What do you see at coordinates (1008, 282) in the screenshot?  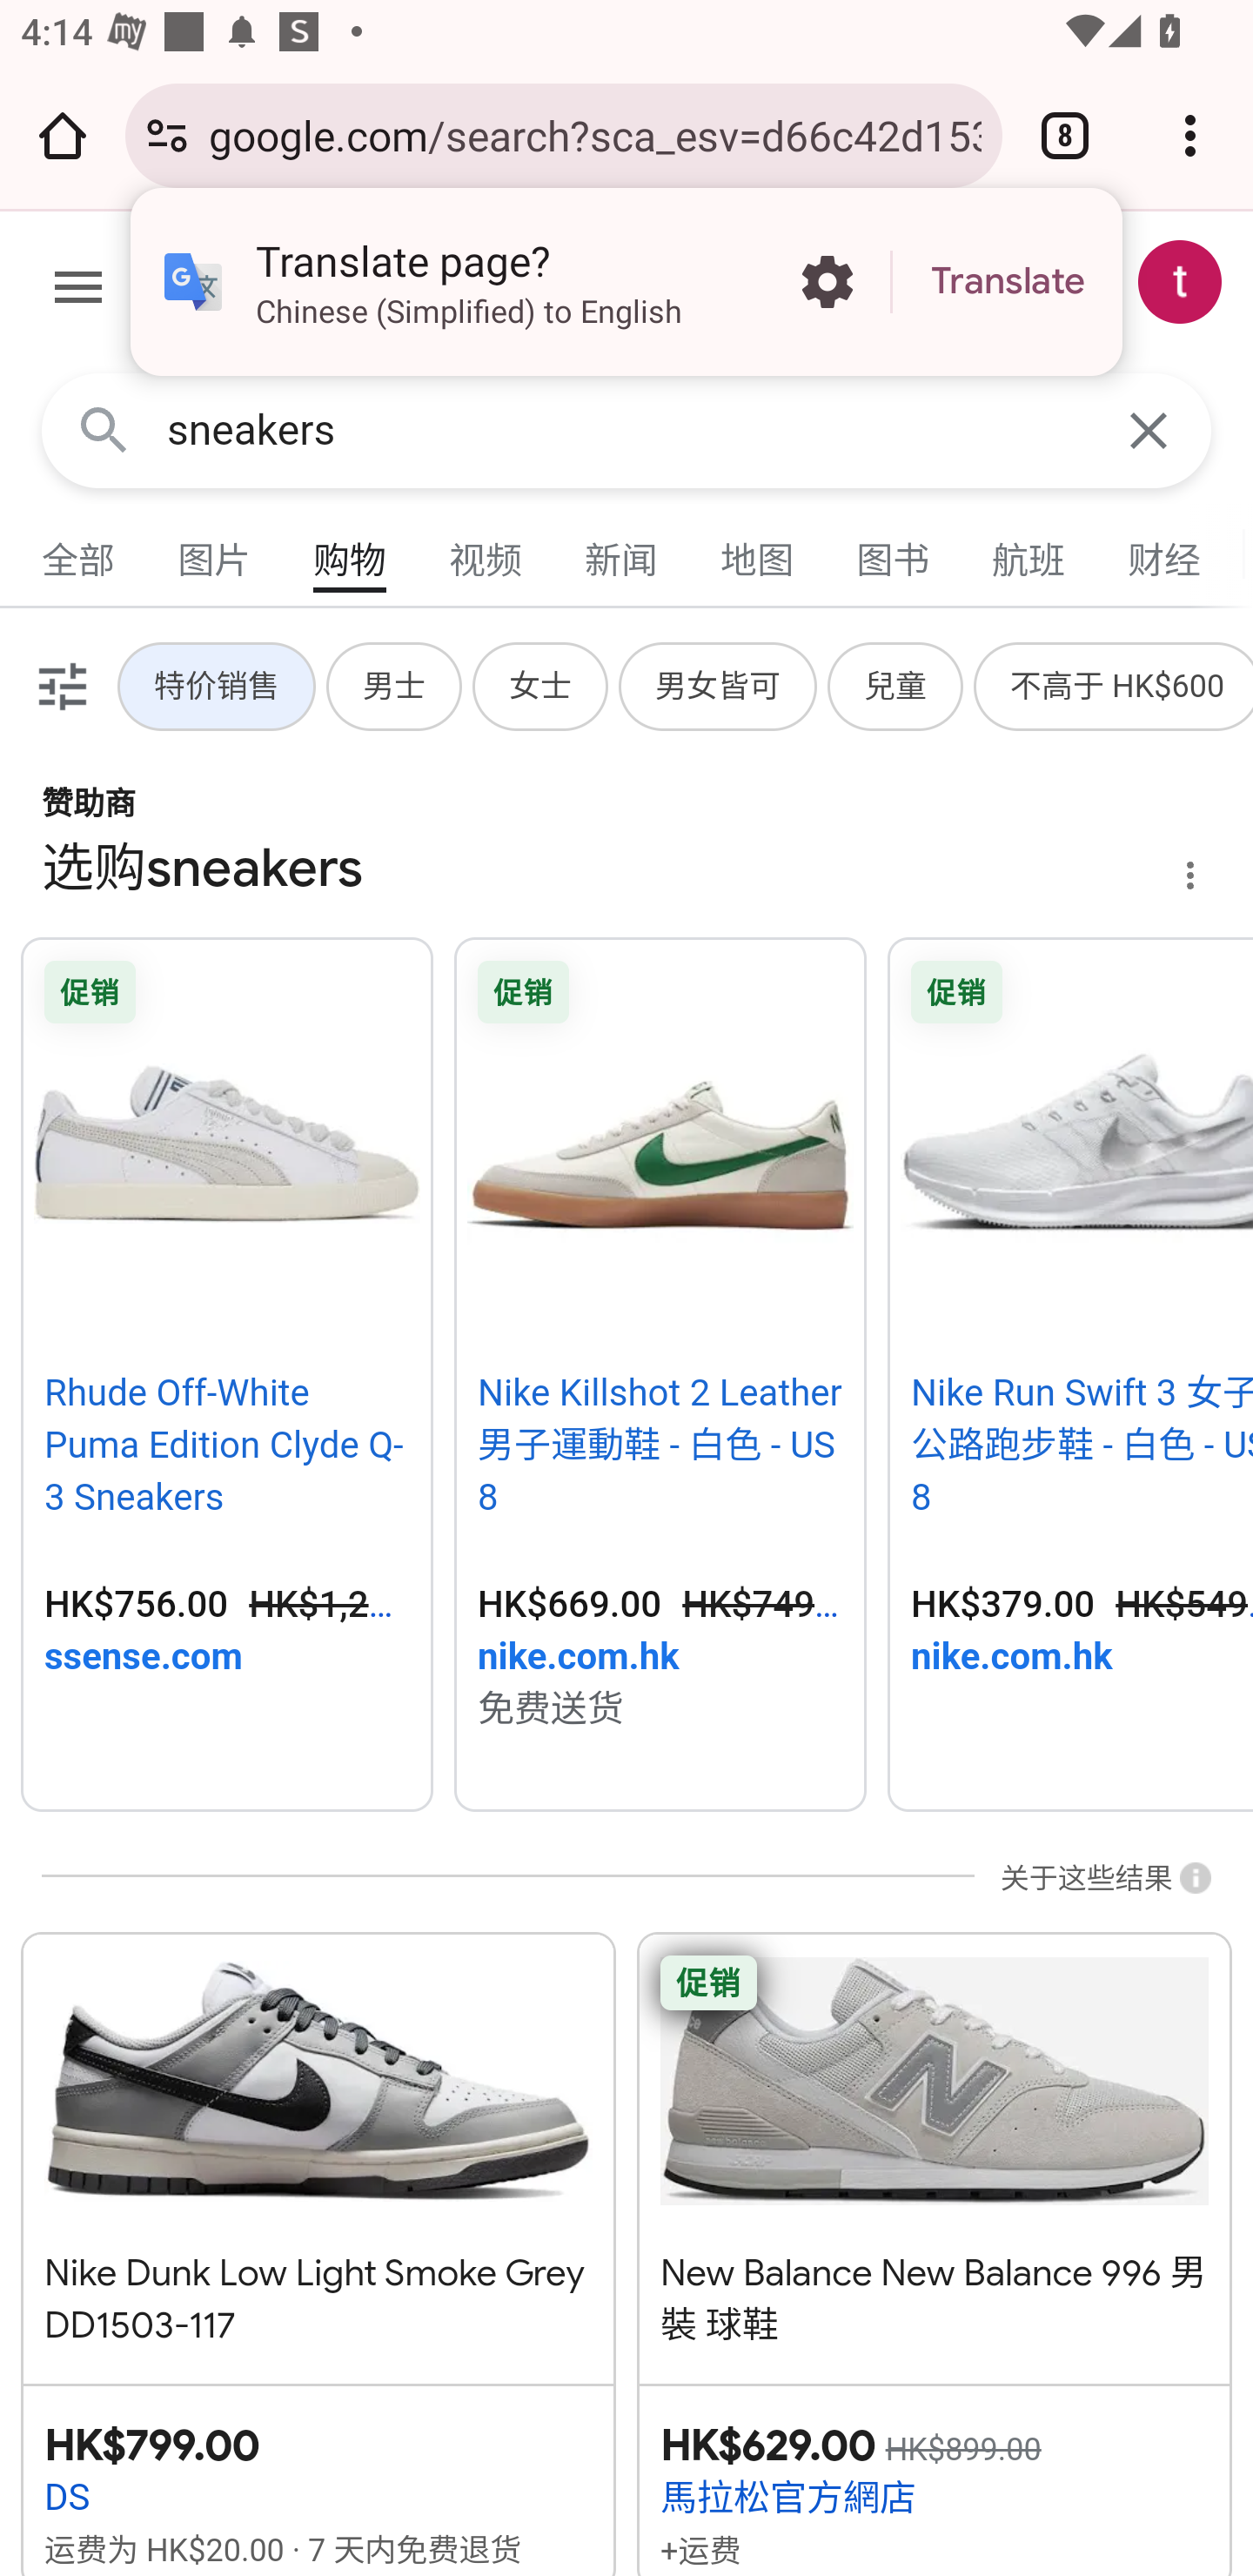 I see `Translate` at bounding box center [1008, 282].